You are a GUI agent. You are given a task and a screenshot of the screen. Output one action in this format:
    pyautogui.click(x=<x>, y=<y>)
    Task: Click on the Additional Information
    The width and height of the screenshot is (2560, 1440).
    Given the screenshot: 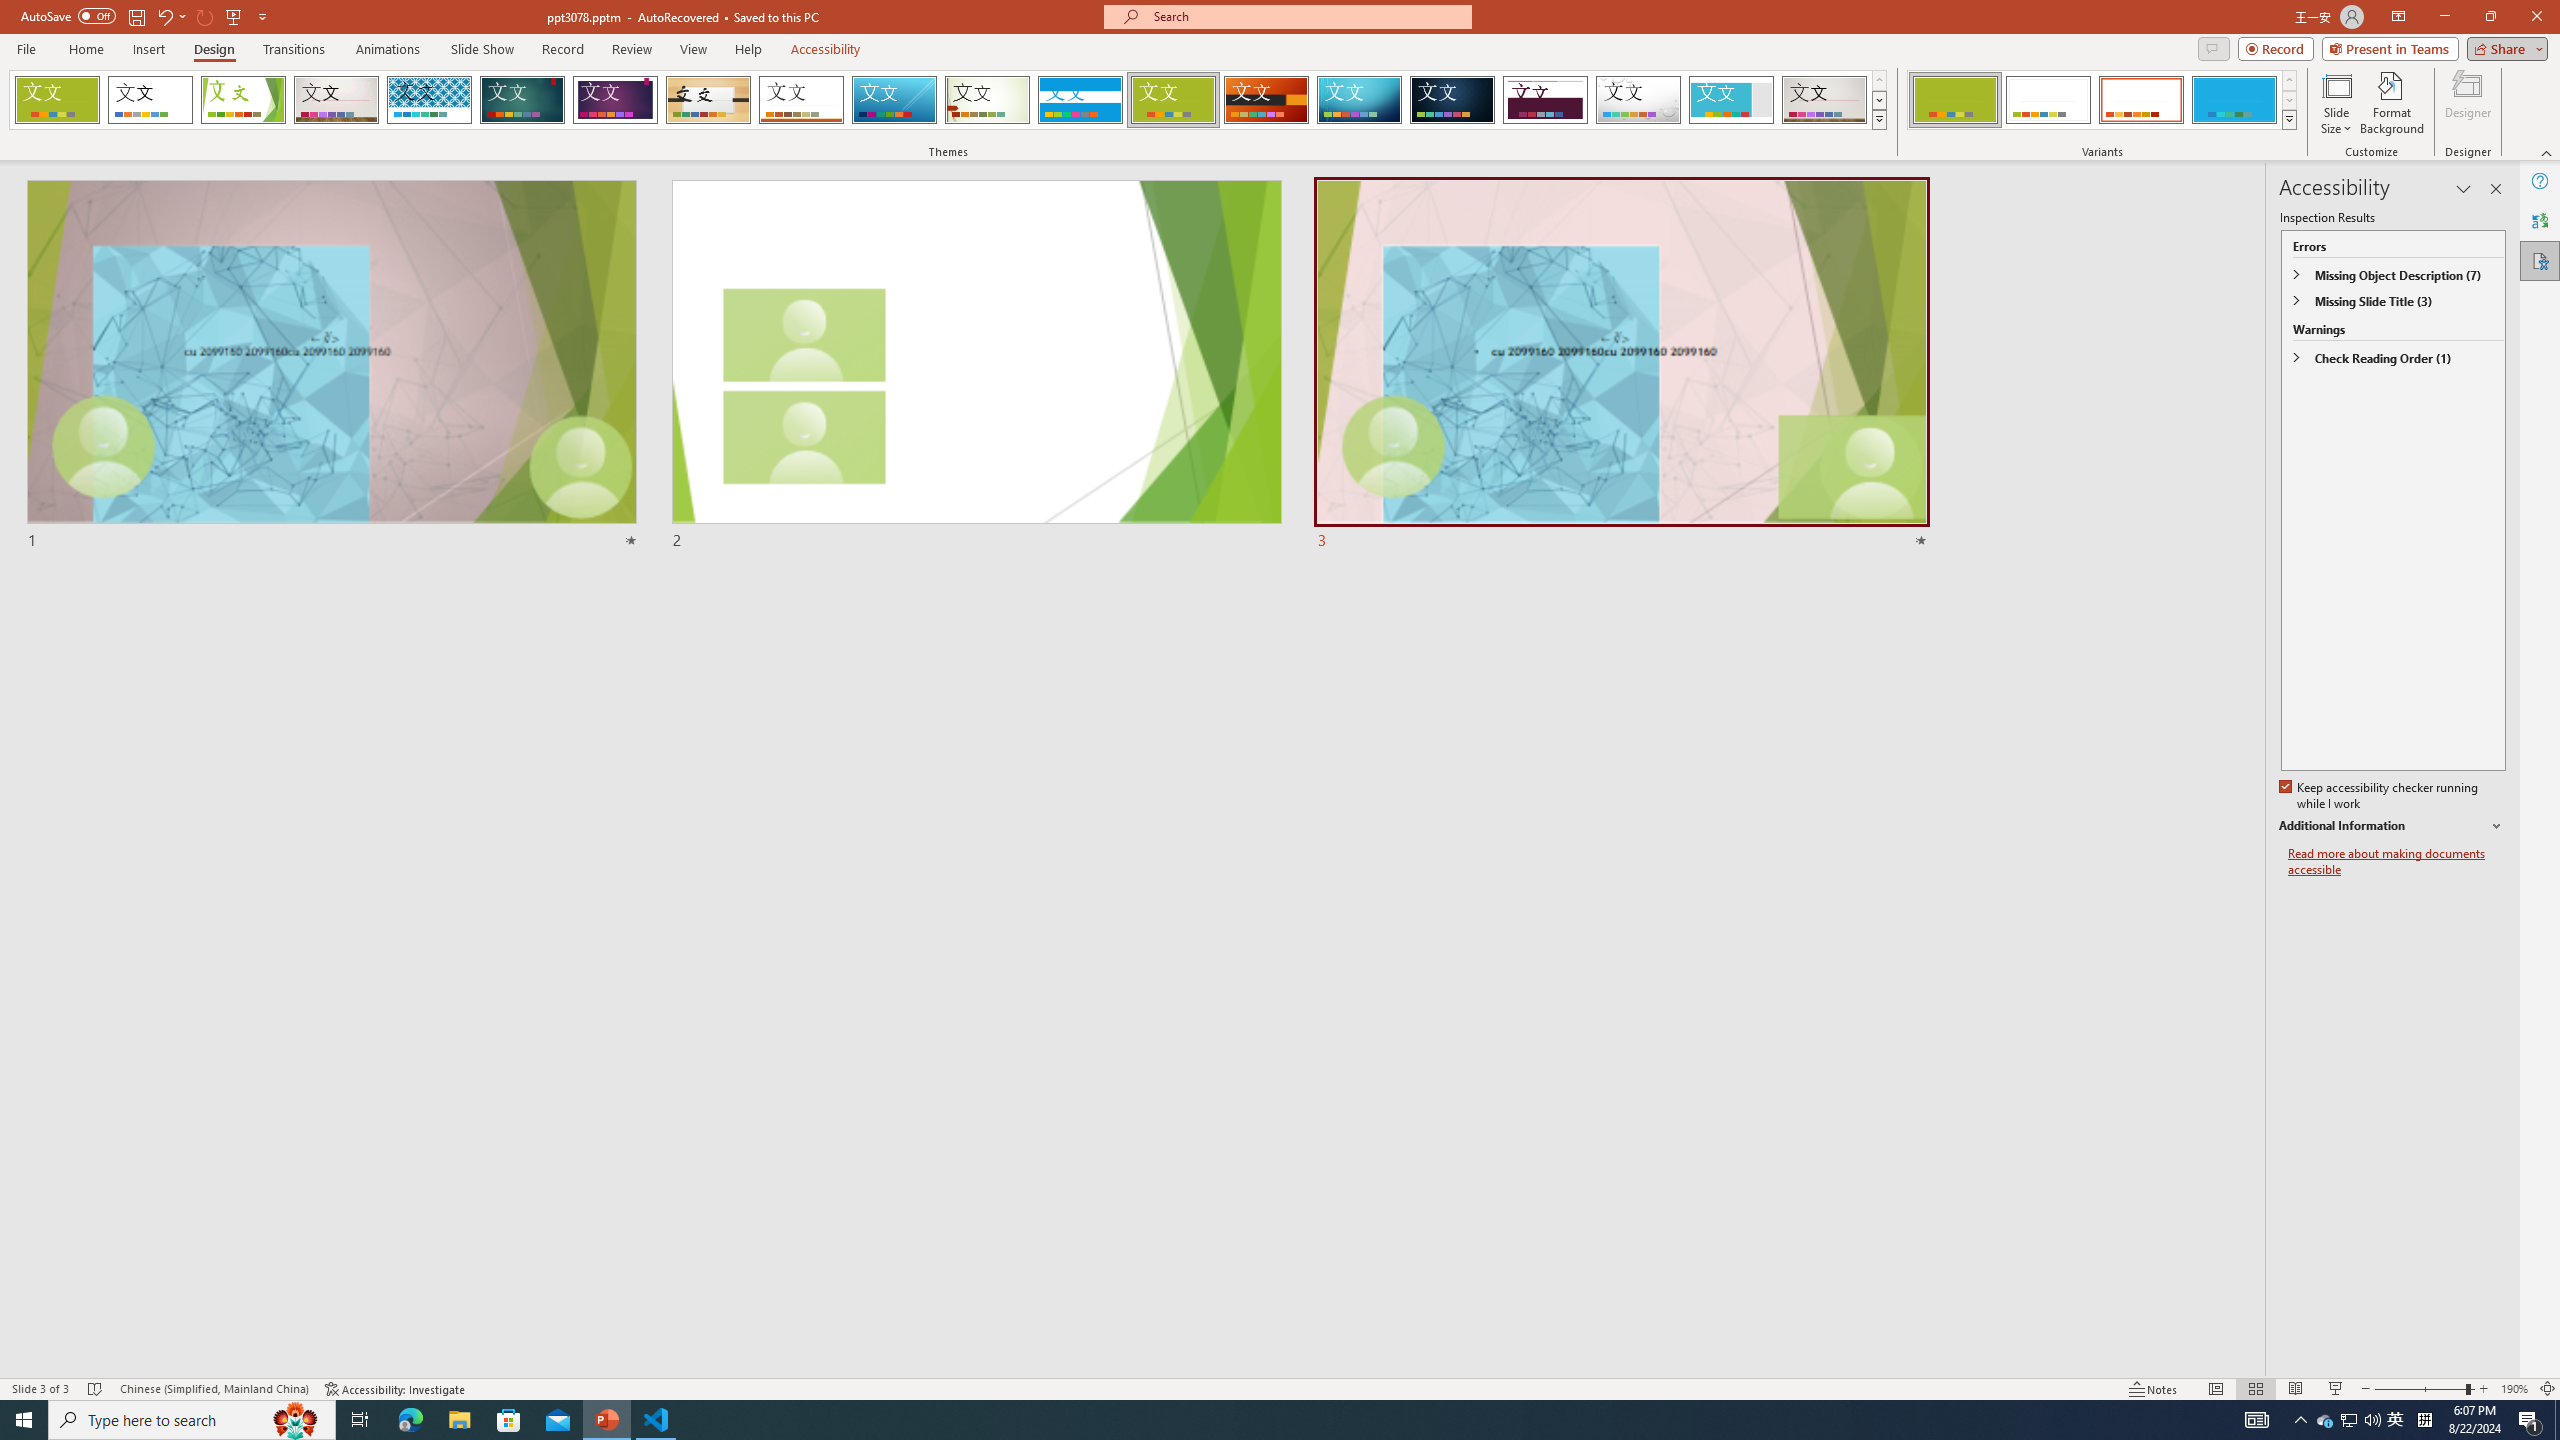 What is the action you would take?
    pyautogui.click(x=2392, y=826)
    